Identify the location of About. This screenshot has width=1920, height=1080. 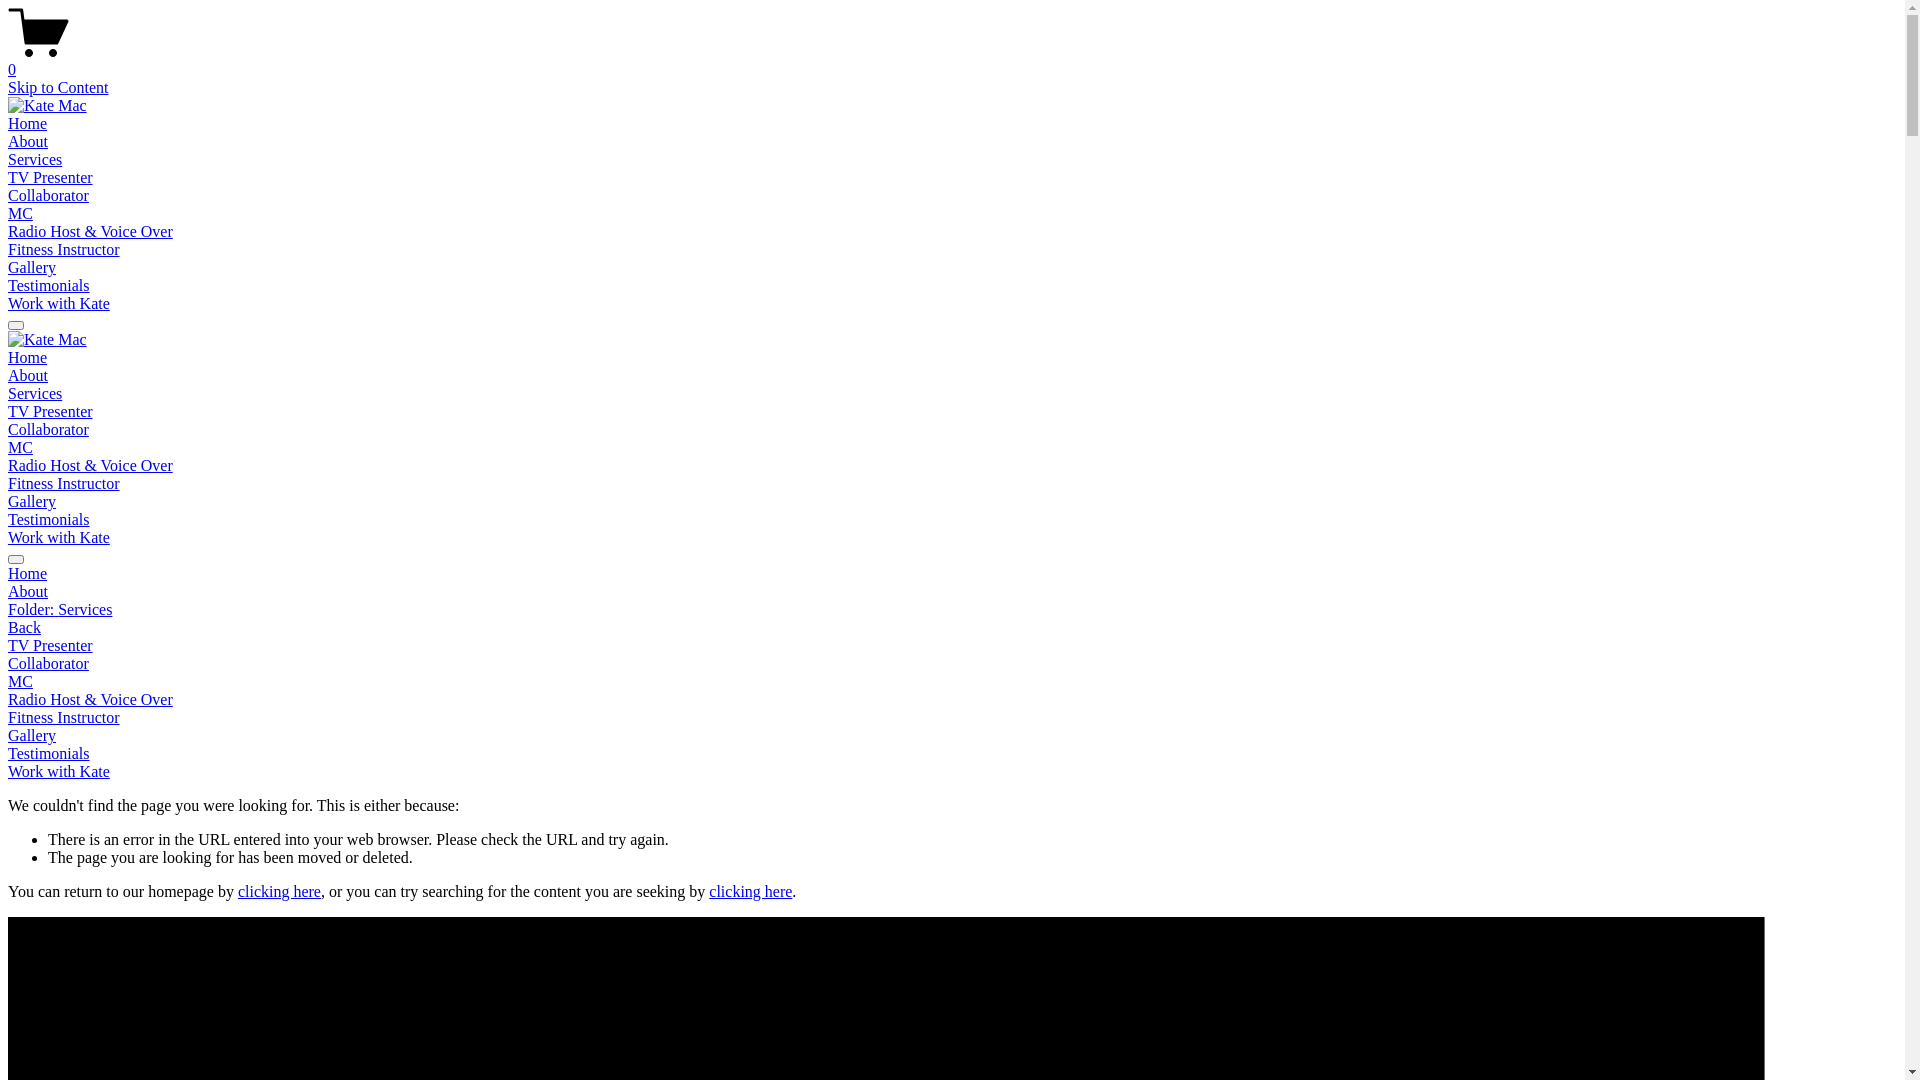
(28, 142).